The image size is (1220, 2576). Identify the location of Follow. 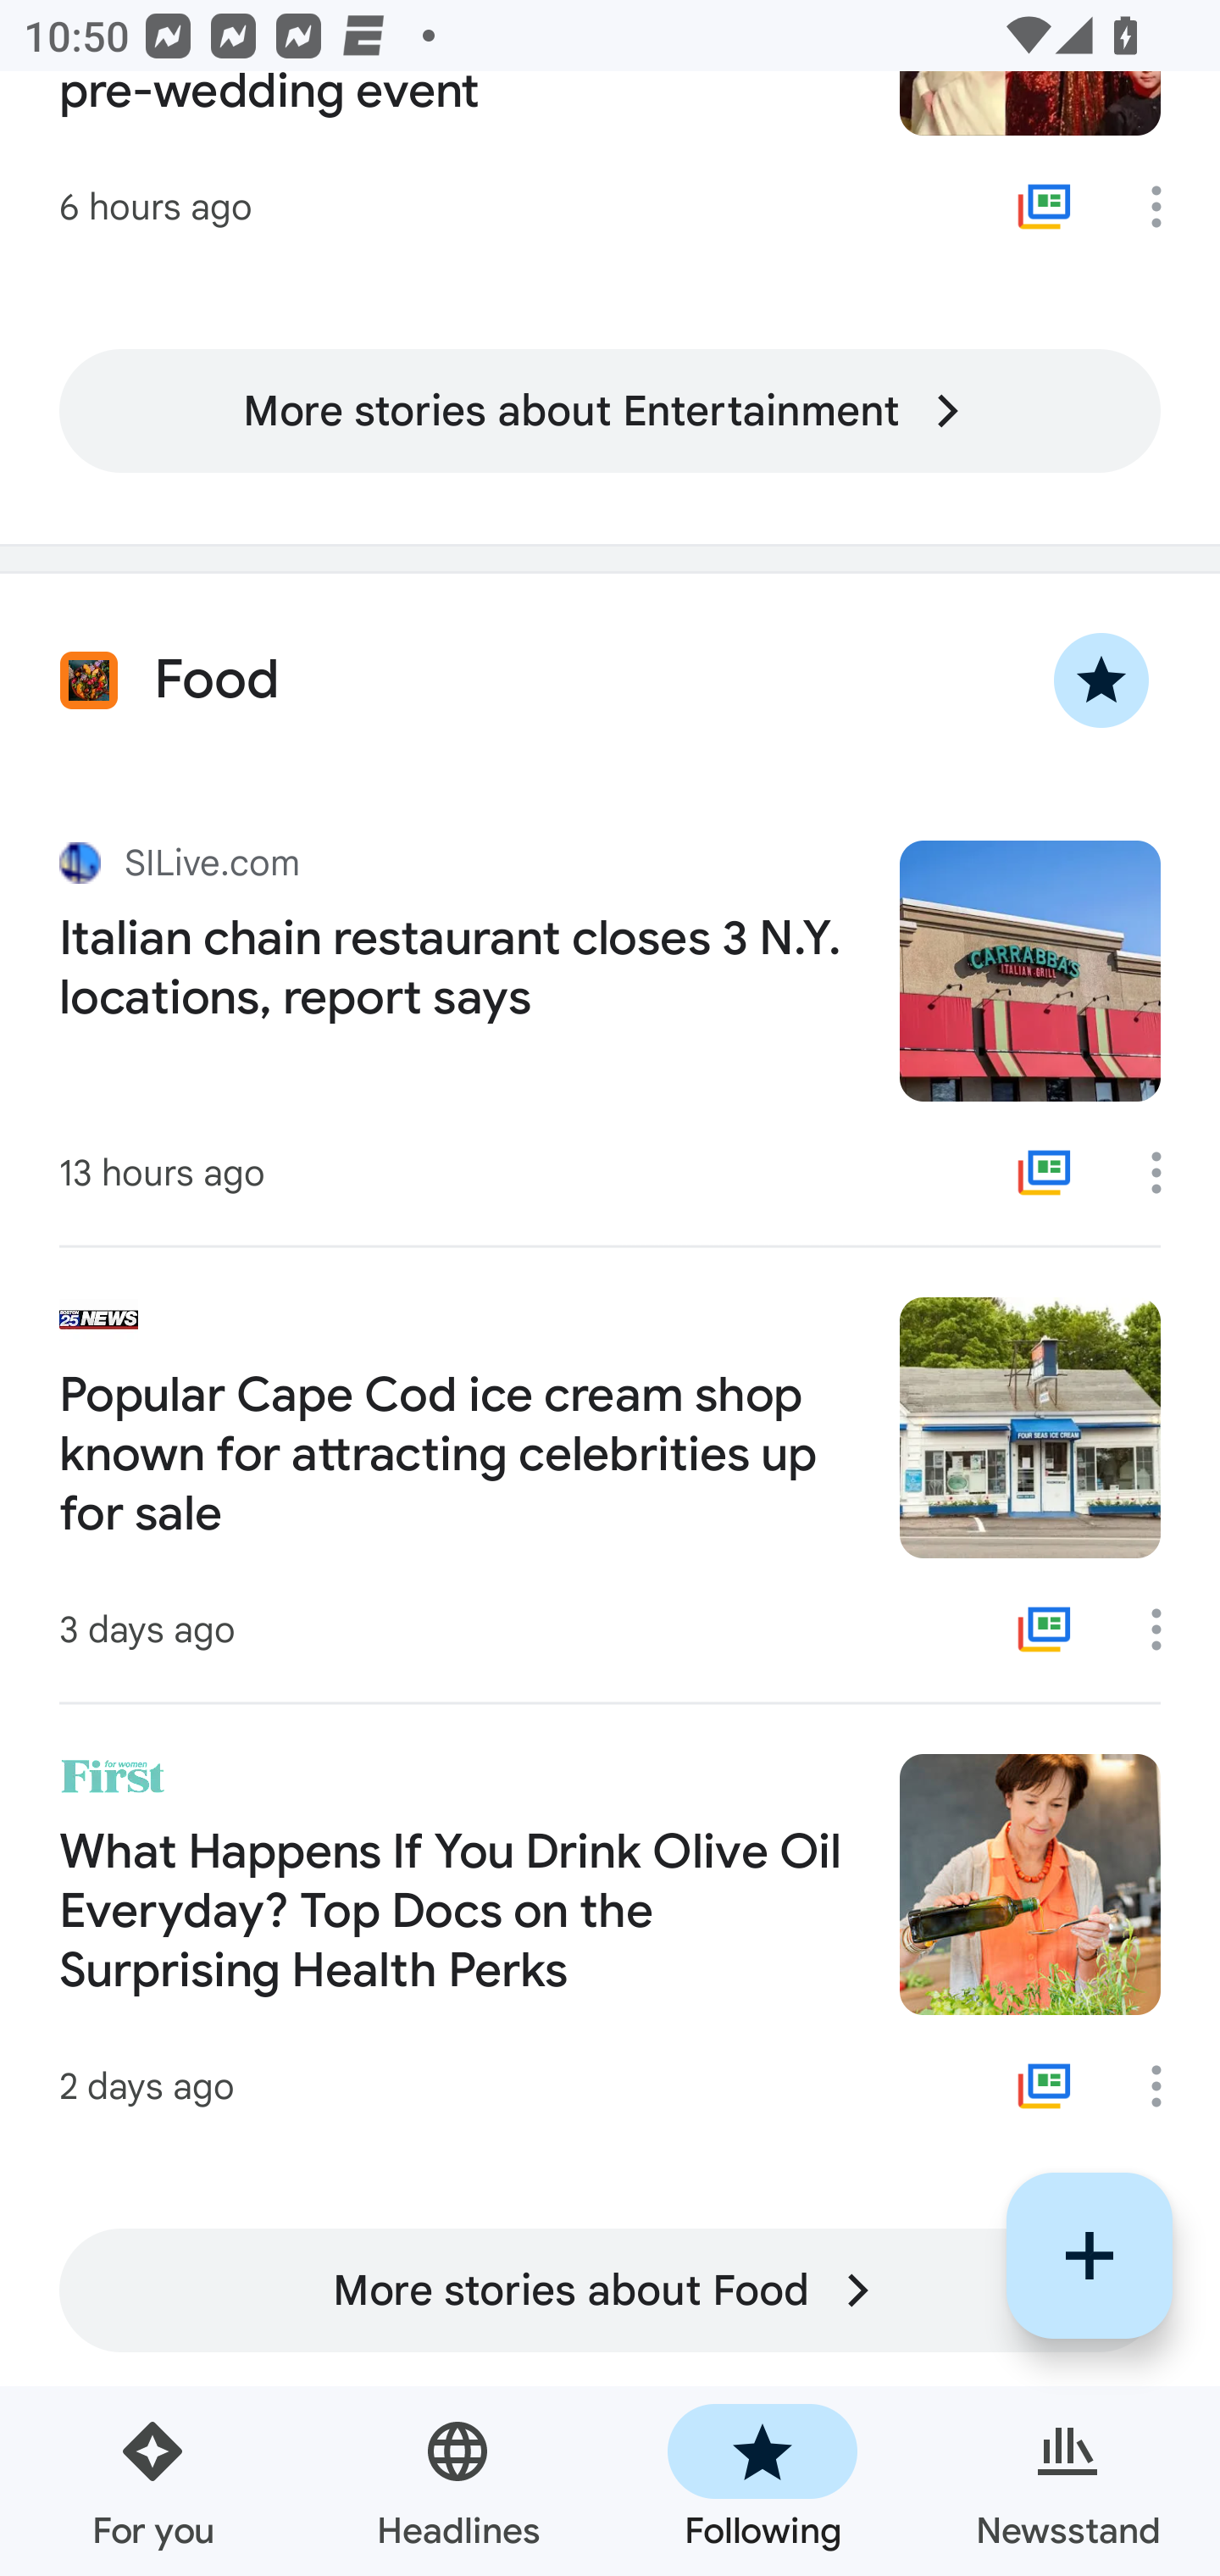
(1090, 2255).